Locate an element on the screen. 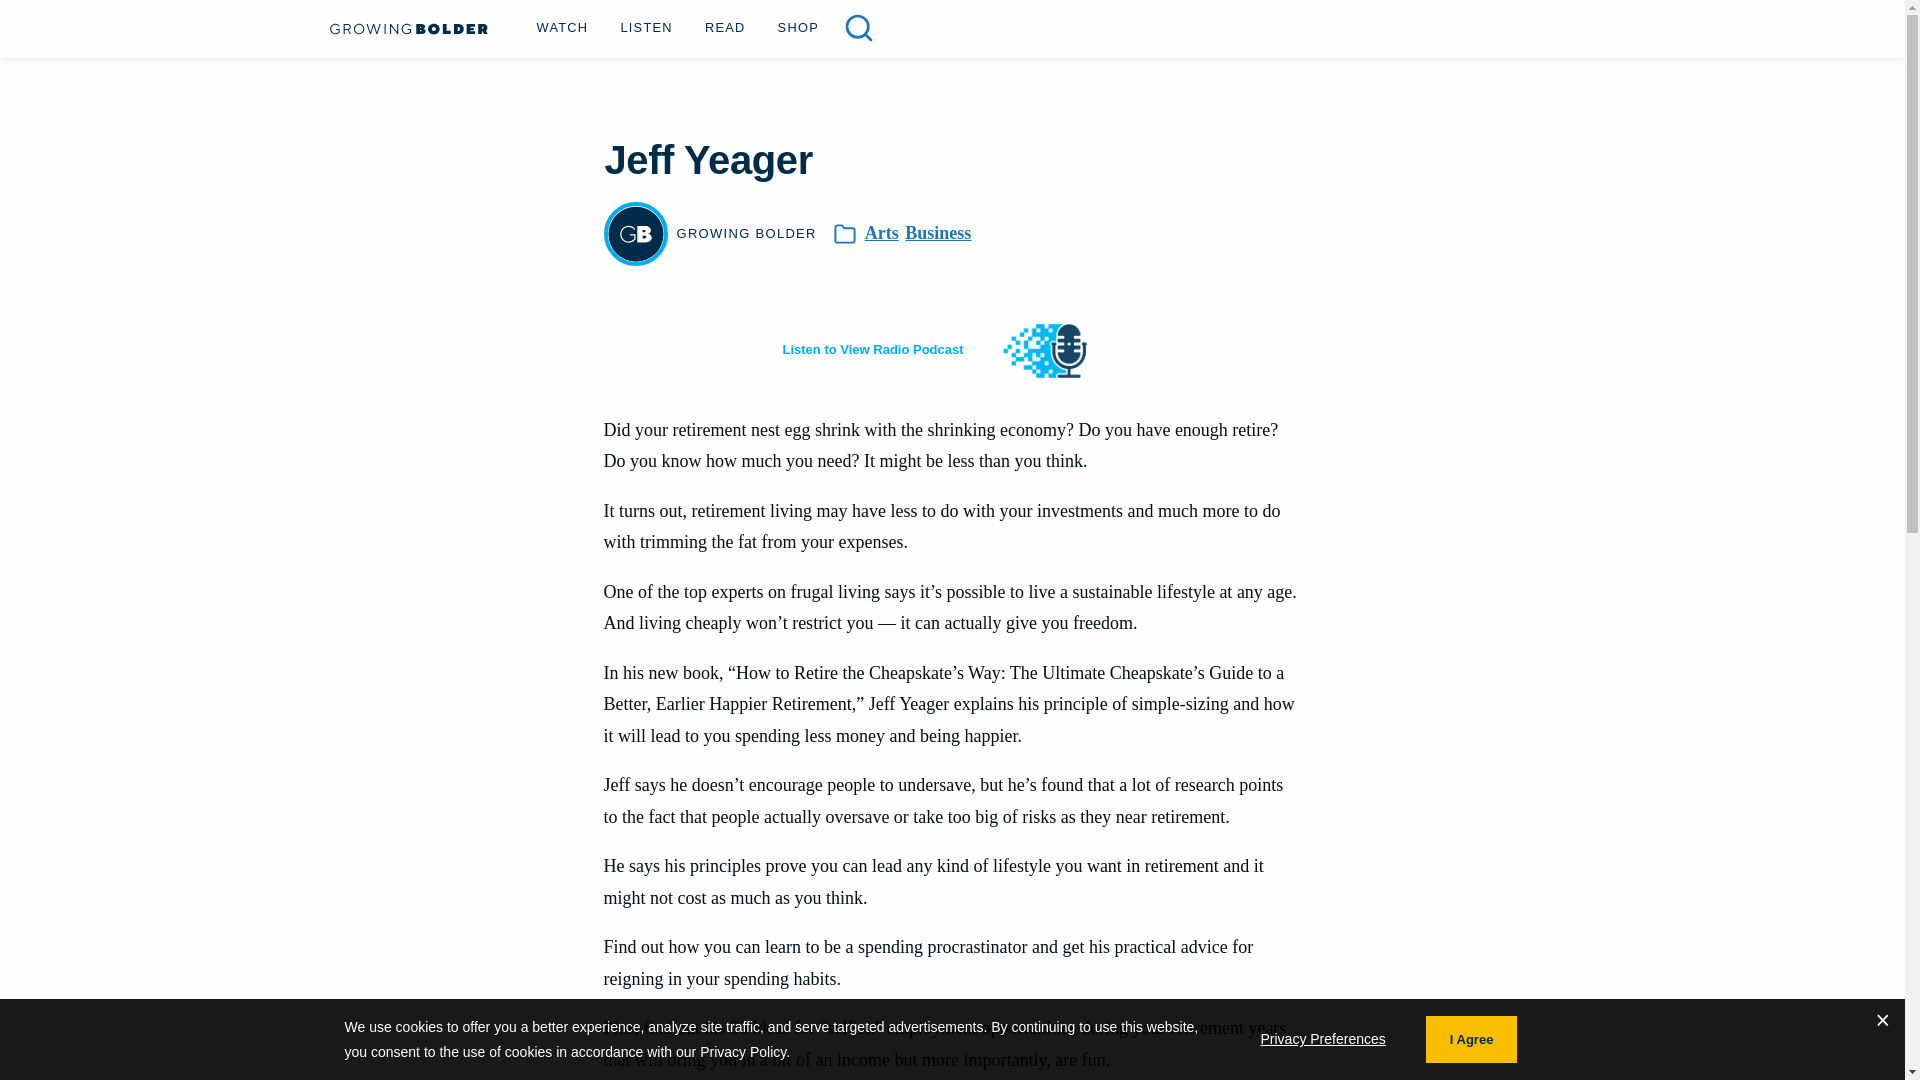 The width and height of the screenshot is (1920, 1080). READ is located at coordinates (726, 26).